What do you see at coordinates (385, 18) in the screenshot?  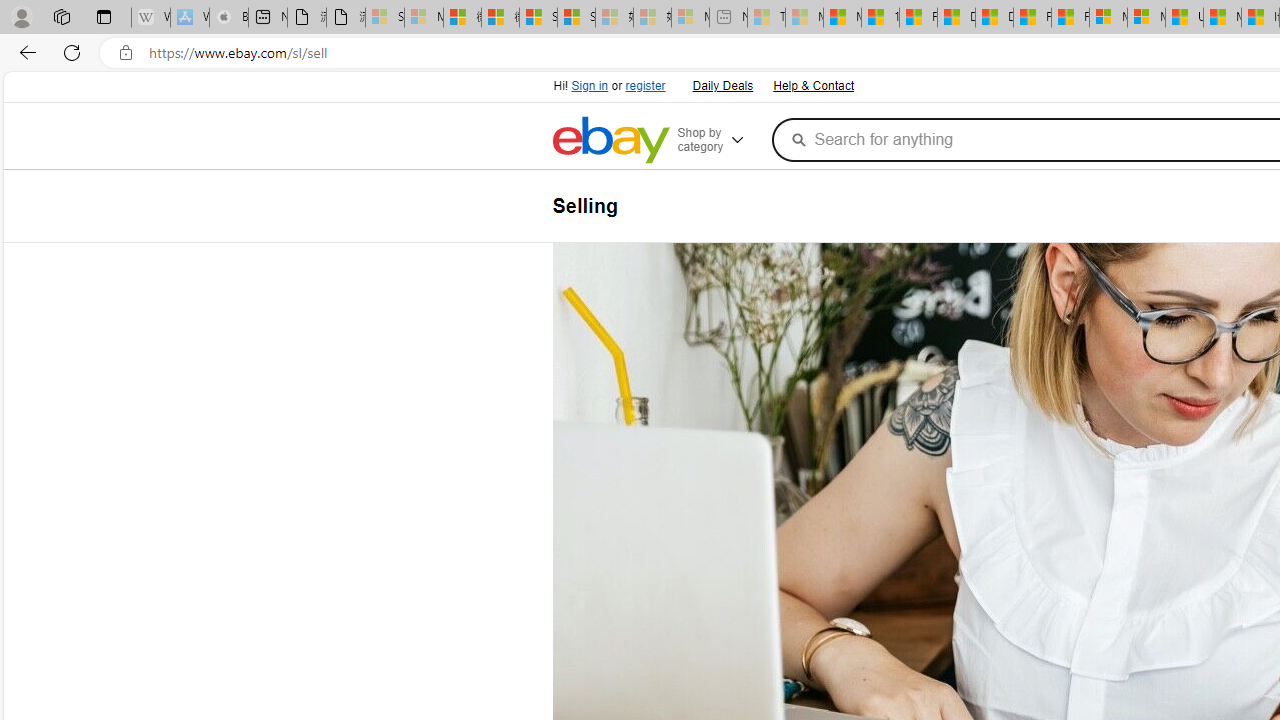 I see `Sign in to your Microsoft account - Sleeping` at bounding box center [385, 18].